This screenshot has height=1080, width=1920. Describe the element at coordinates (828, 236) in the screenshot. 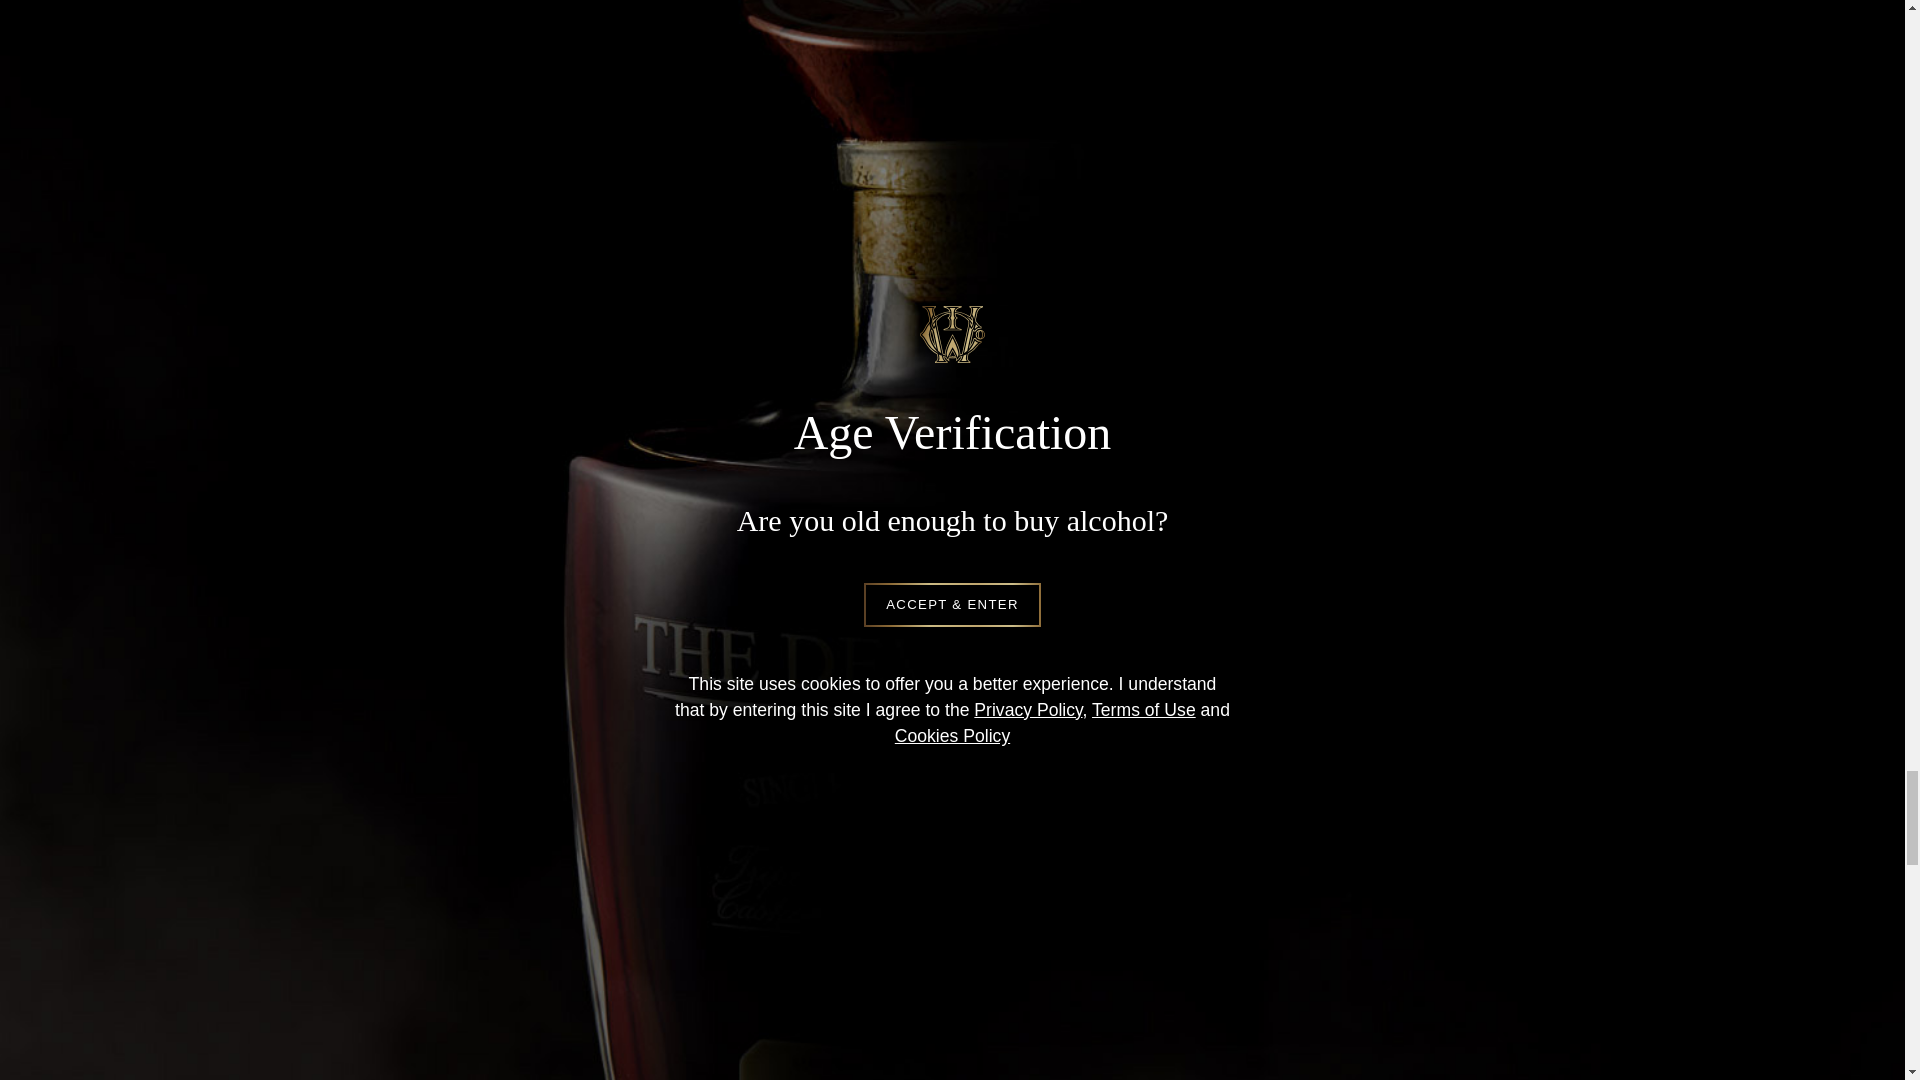

I see `Privacy Policy` at that location.